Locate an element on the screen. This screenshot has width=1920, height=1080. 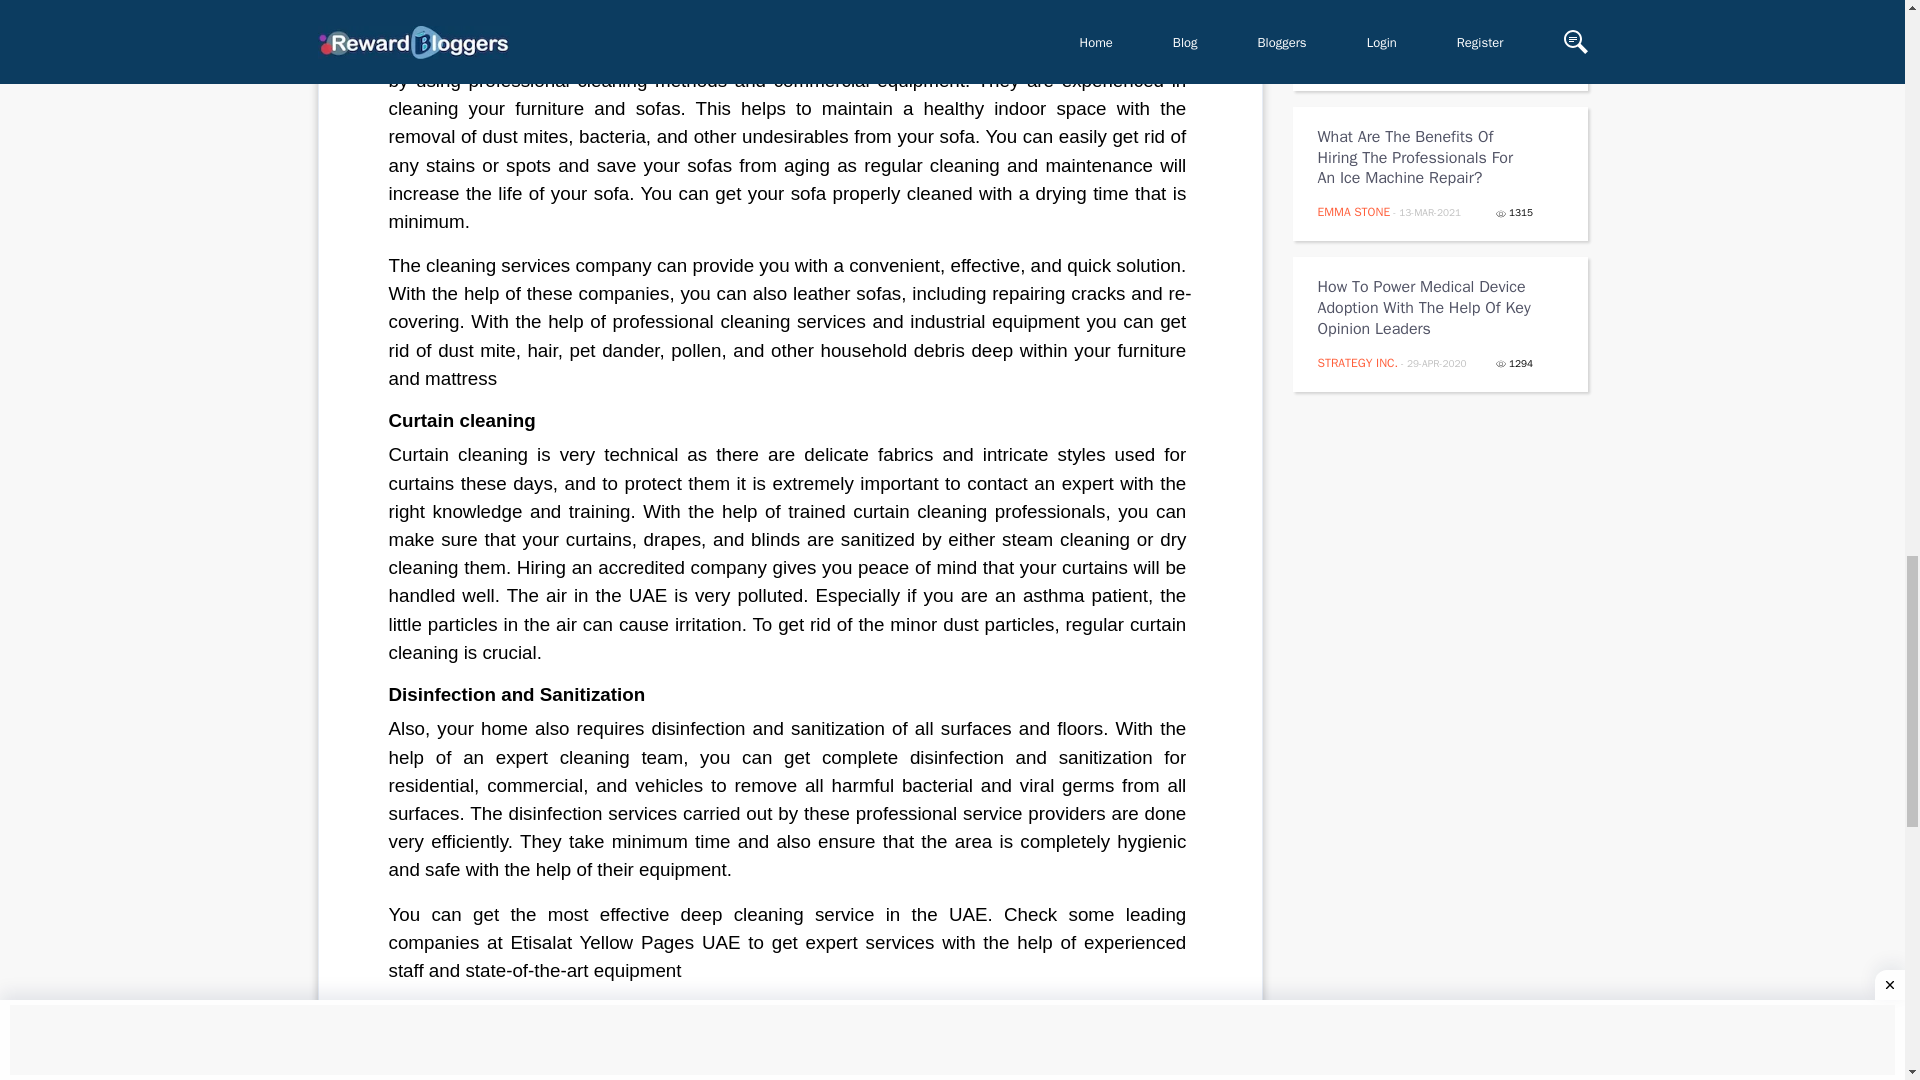
Wicked For You Club is located at coordinates (627, 1014).